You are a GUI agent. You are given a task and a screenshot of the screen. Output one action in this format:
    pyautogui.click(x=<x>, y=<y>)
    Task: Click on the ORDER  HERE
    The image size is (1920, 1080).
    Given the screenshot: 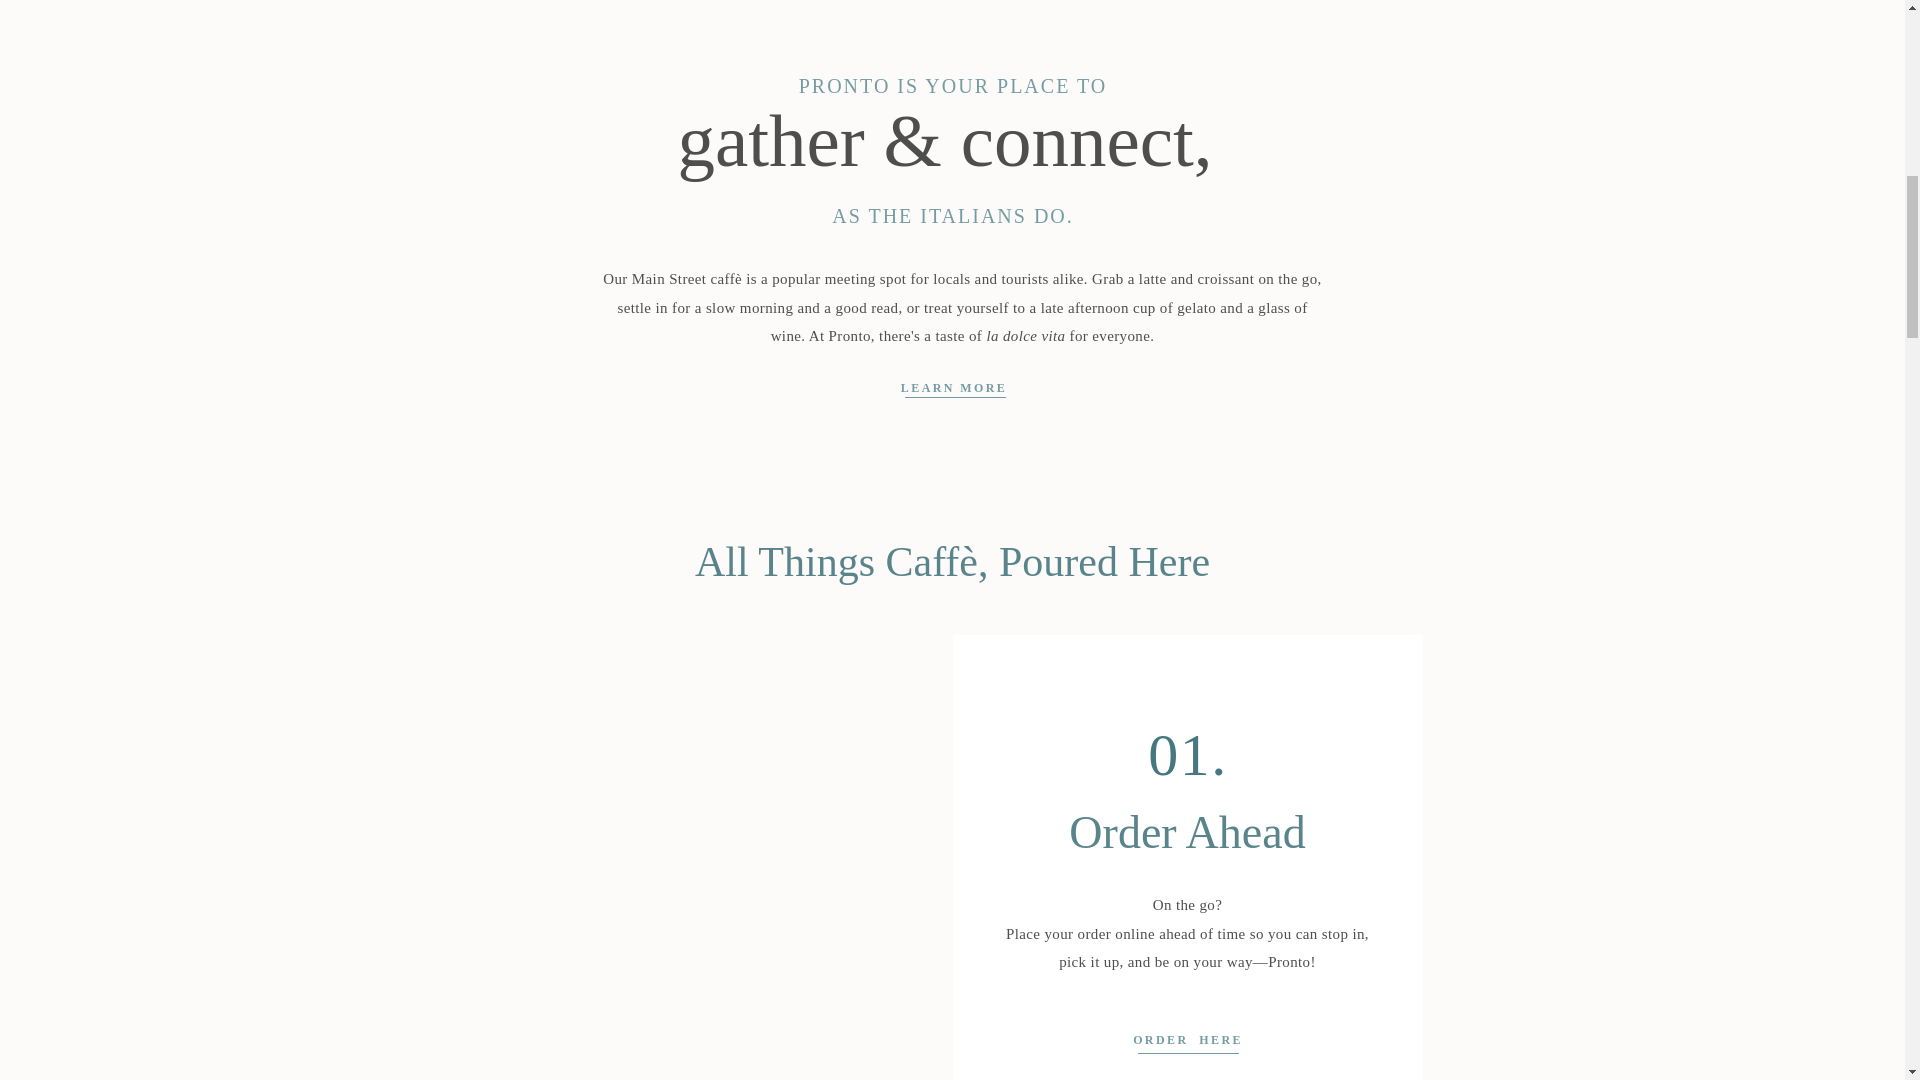 What is the action you would take?
    pyautogui.click(x=1187, y=1039)
    